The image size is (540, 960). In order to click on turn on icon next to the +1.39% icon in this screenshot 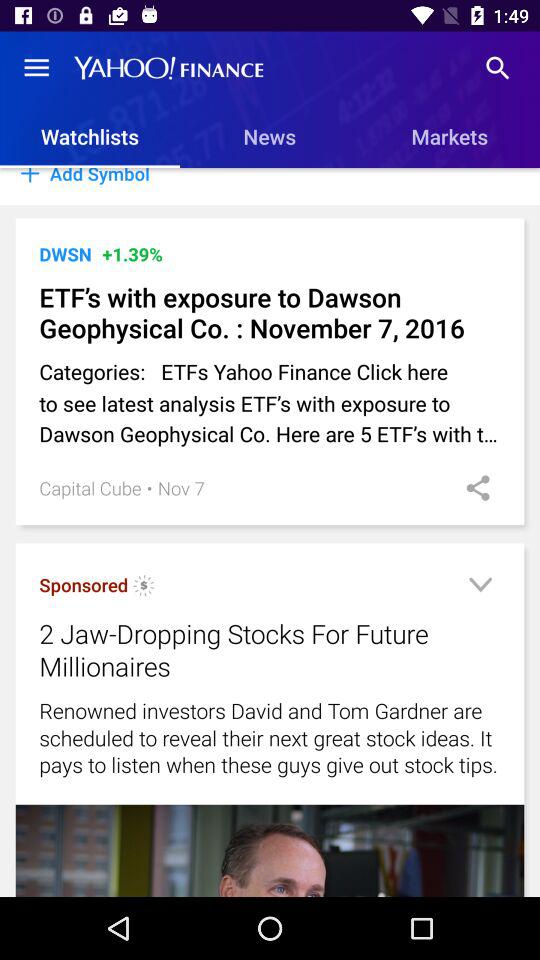, I will do `click(65, 254)`.